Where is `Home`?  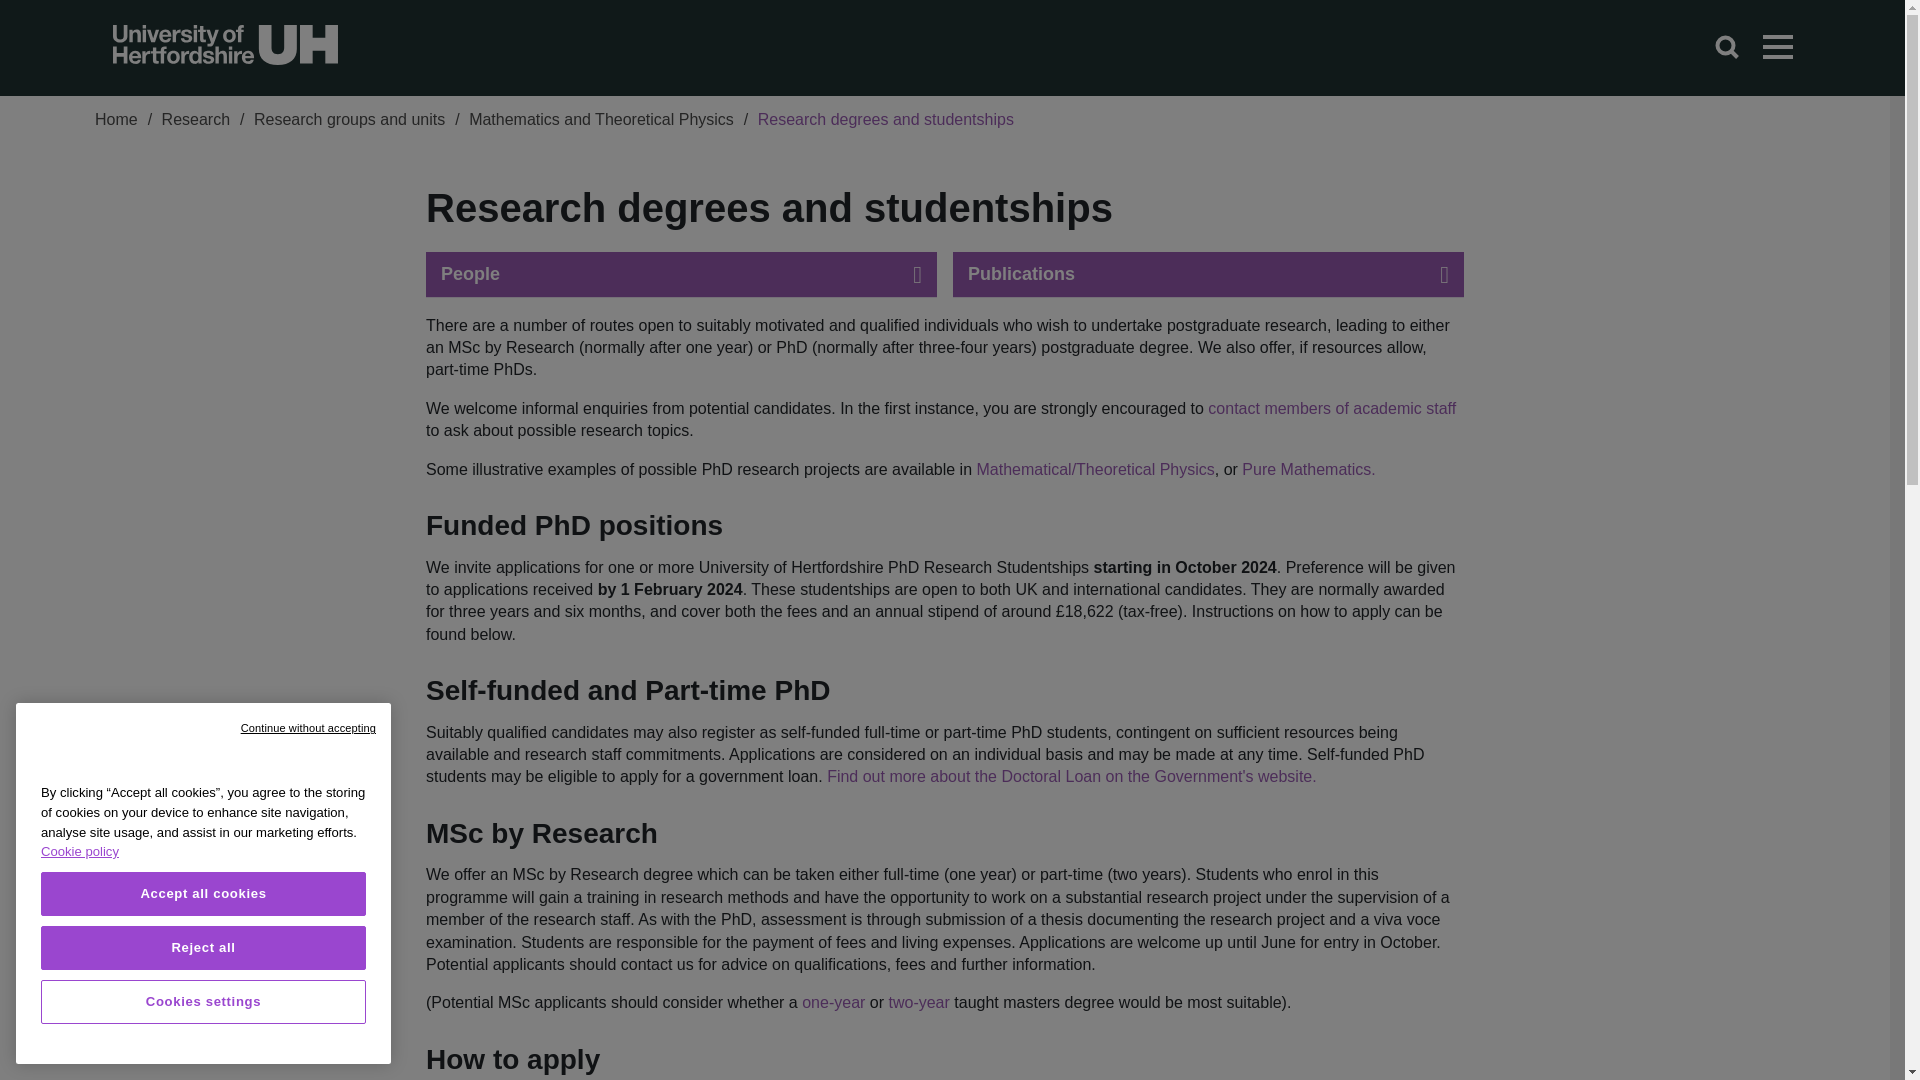 Home is located at coordinates (116, 122).